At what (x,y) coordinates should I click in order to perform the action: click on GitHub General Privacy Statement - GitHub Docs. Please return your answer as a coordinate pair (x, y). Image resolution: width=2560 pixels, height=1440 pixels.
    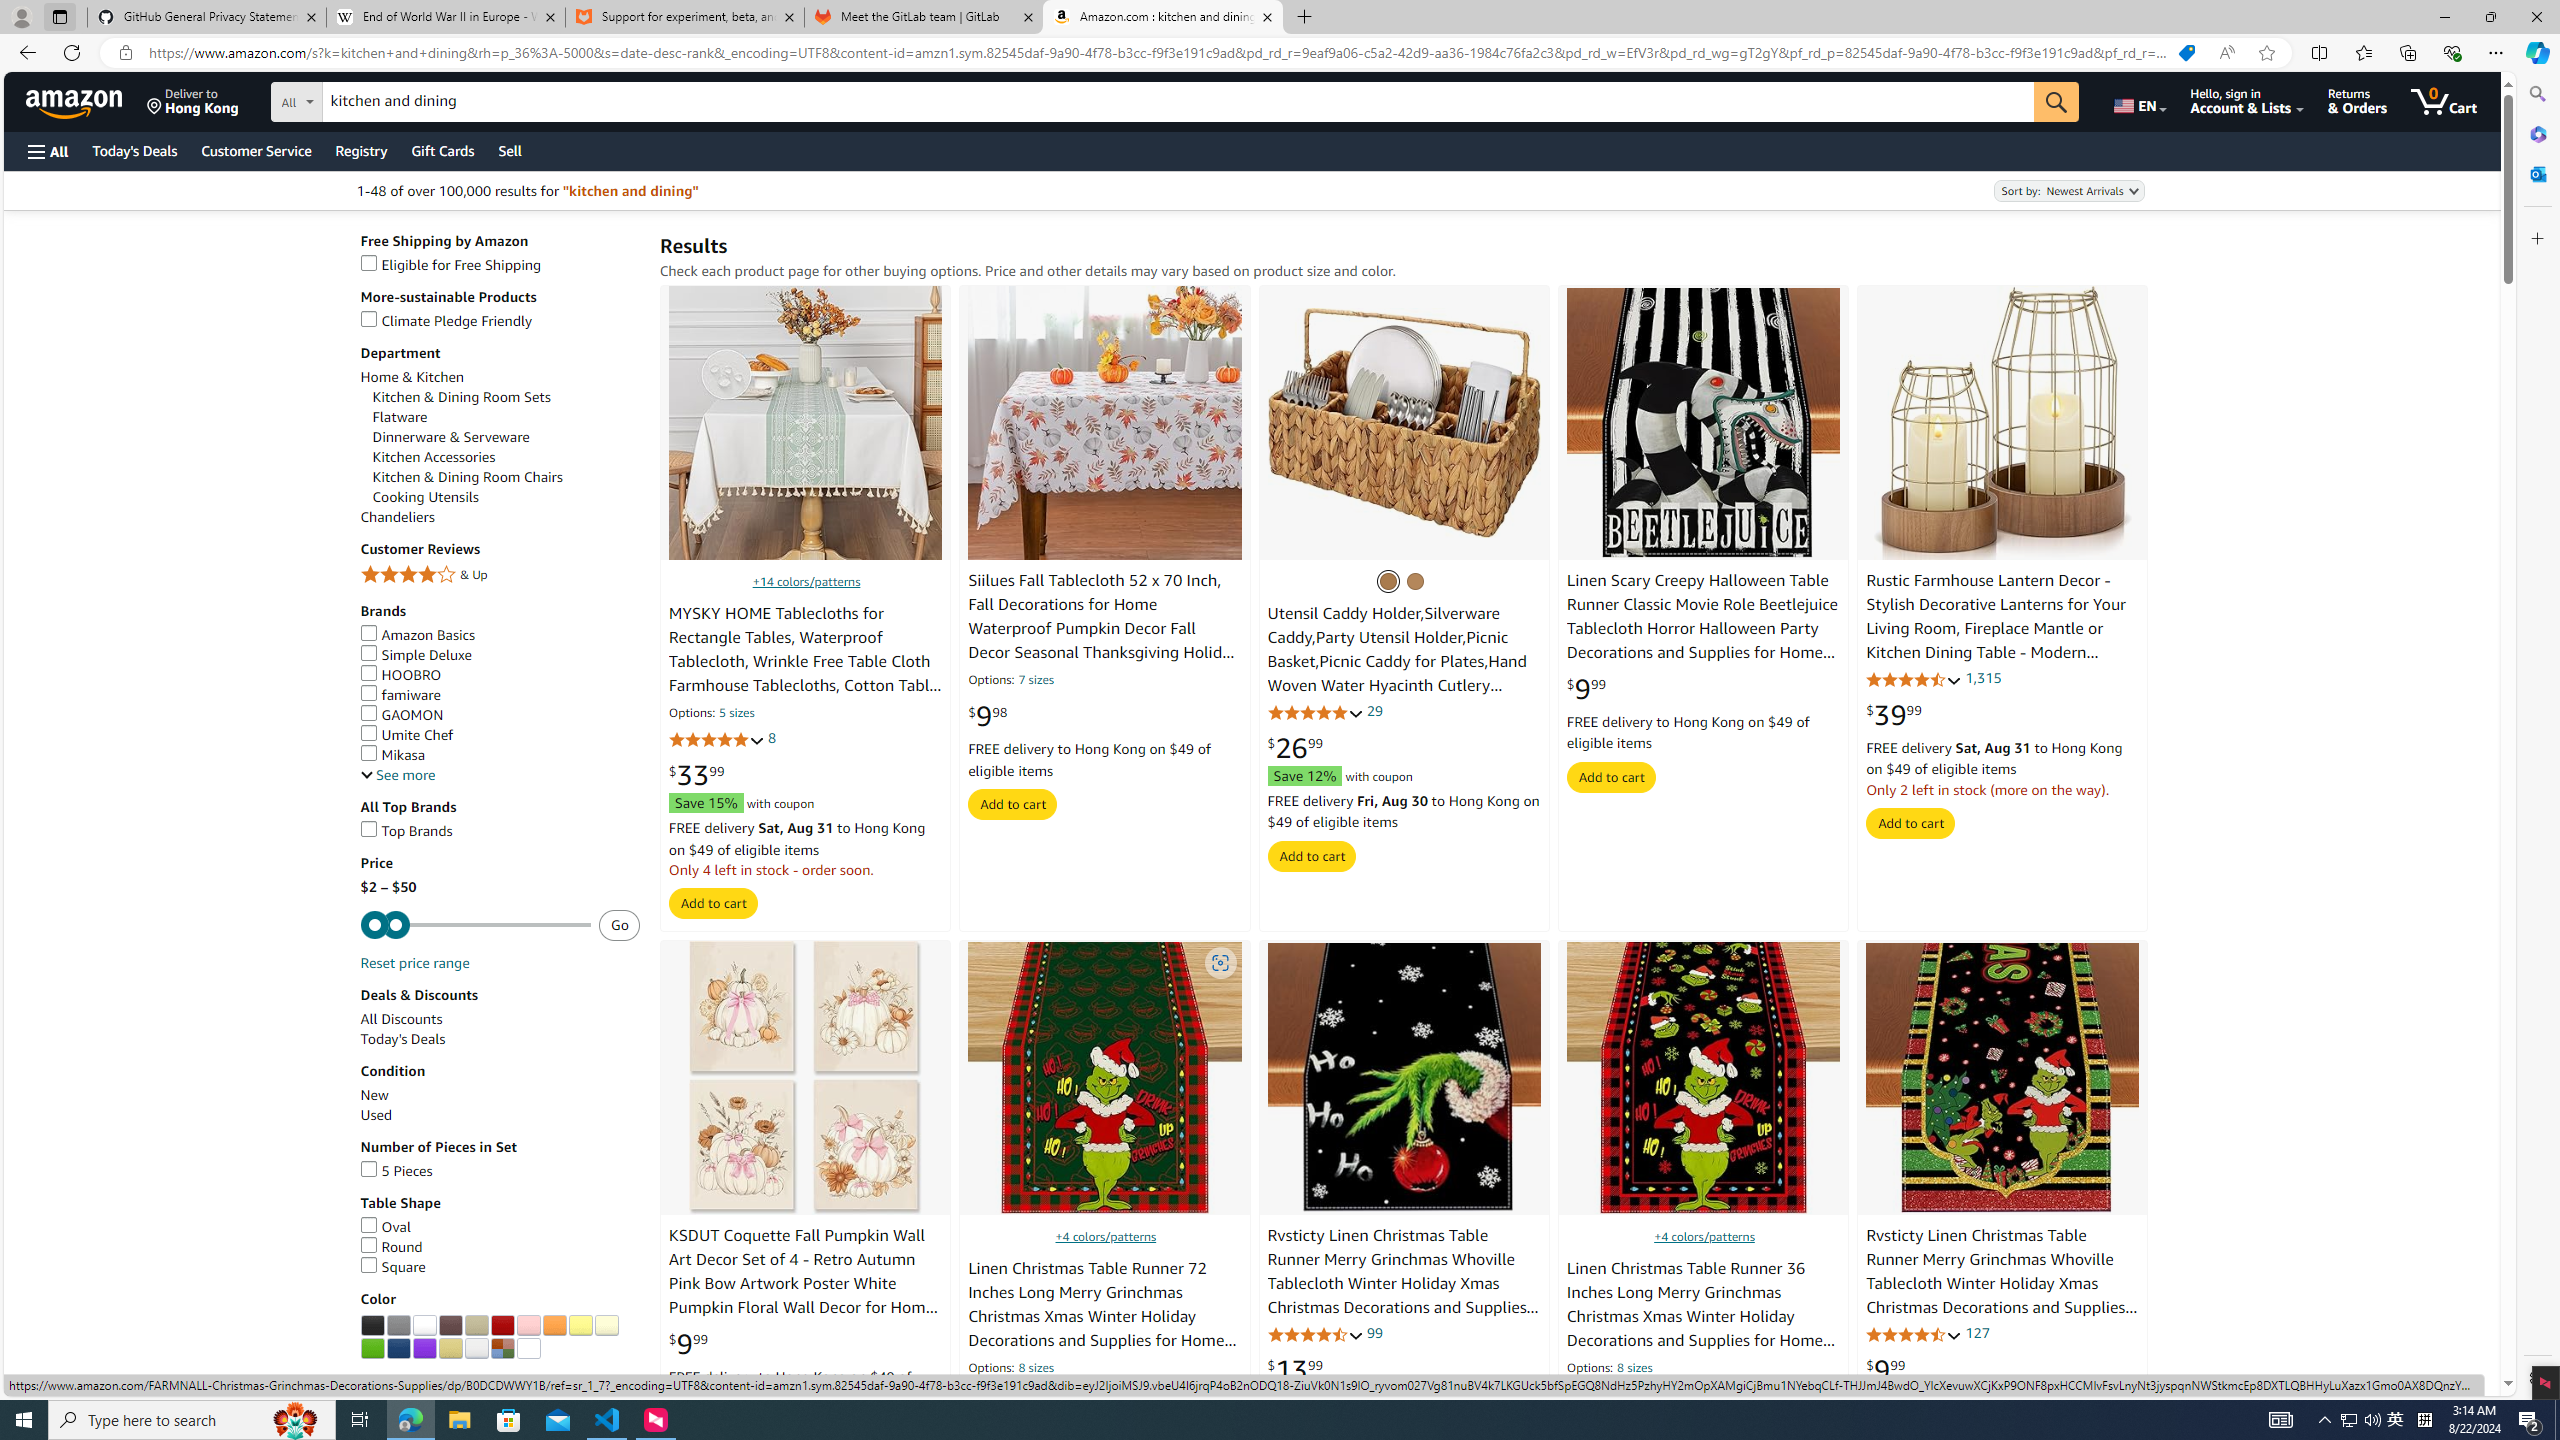
    Looking at the image, I should click on (207, 17).